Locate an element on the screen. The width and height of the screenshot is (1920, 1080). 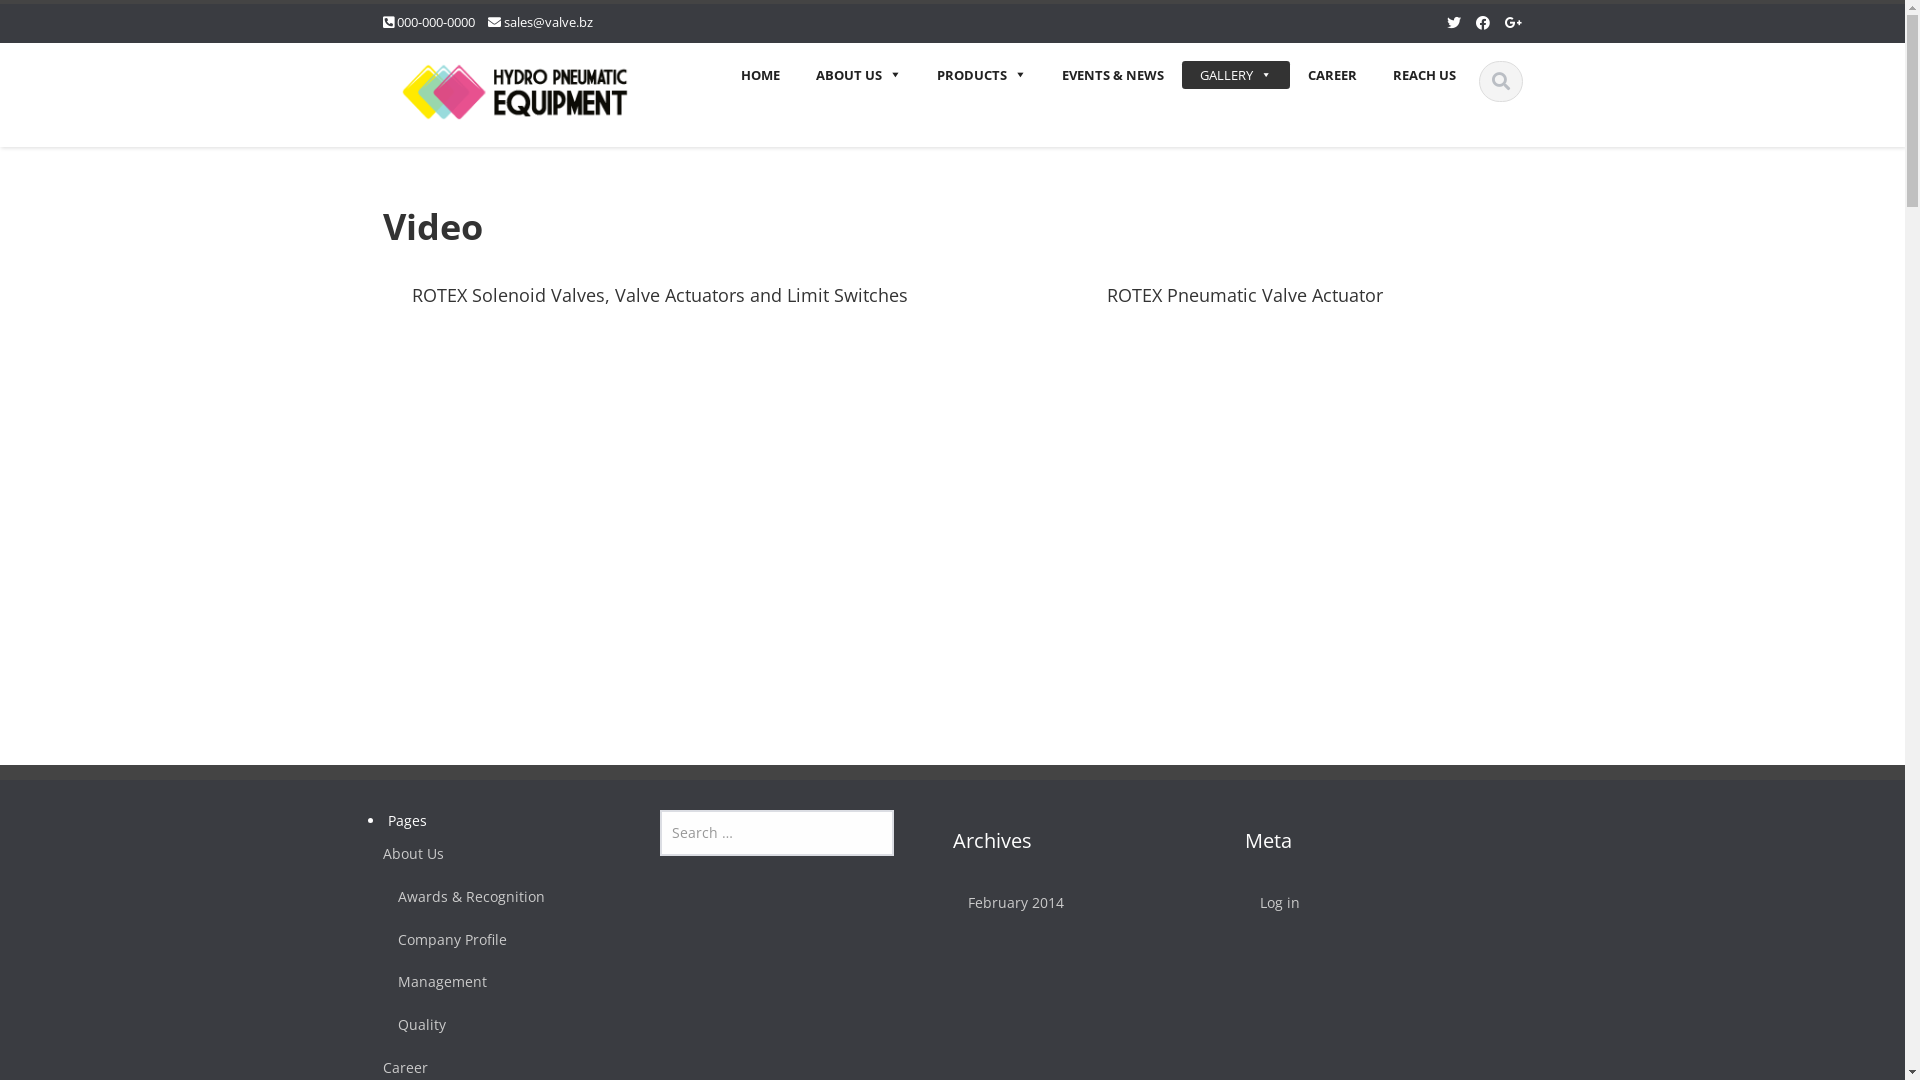
CAREER is located at coordinates (1332, 75).